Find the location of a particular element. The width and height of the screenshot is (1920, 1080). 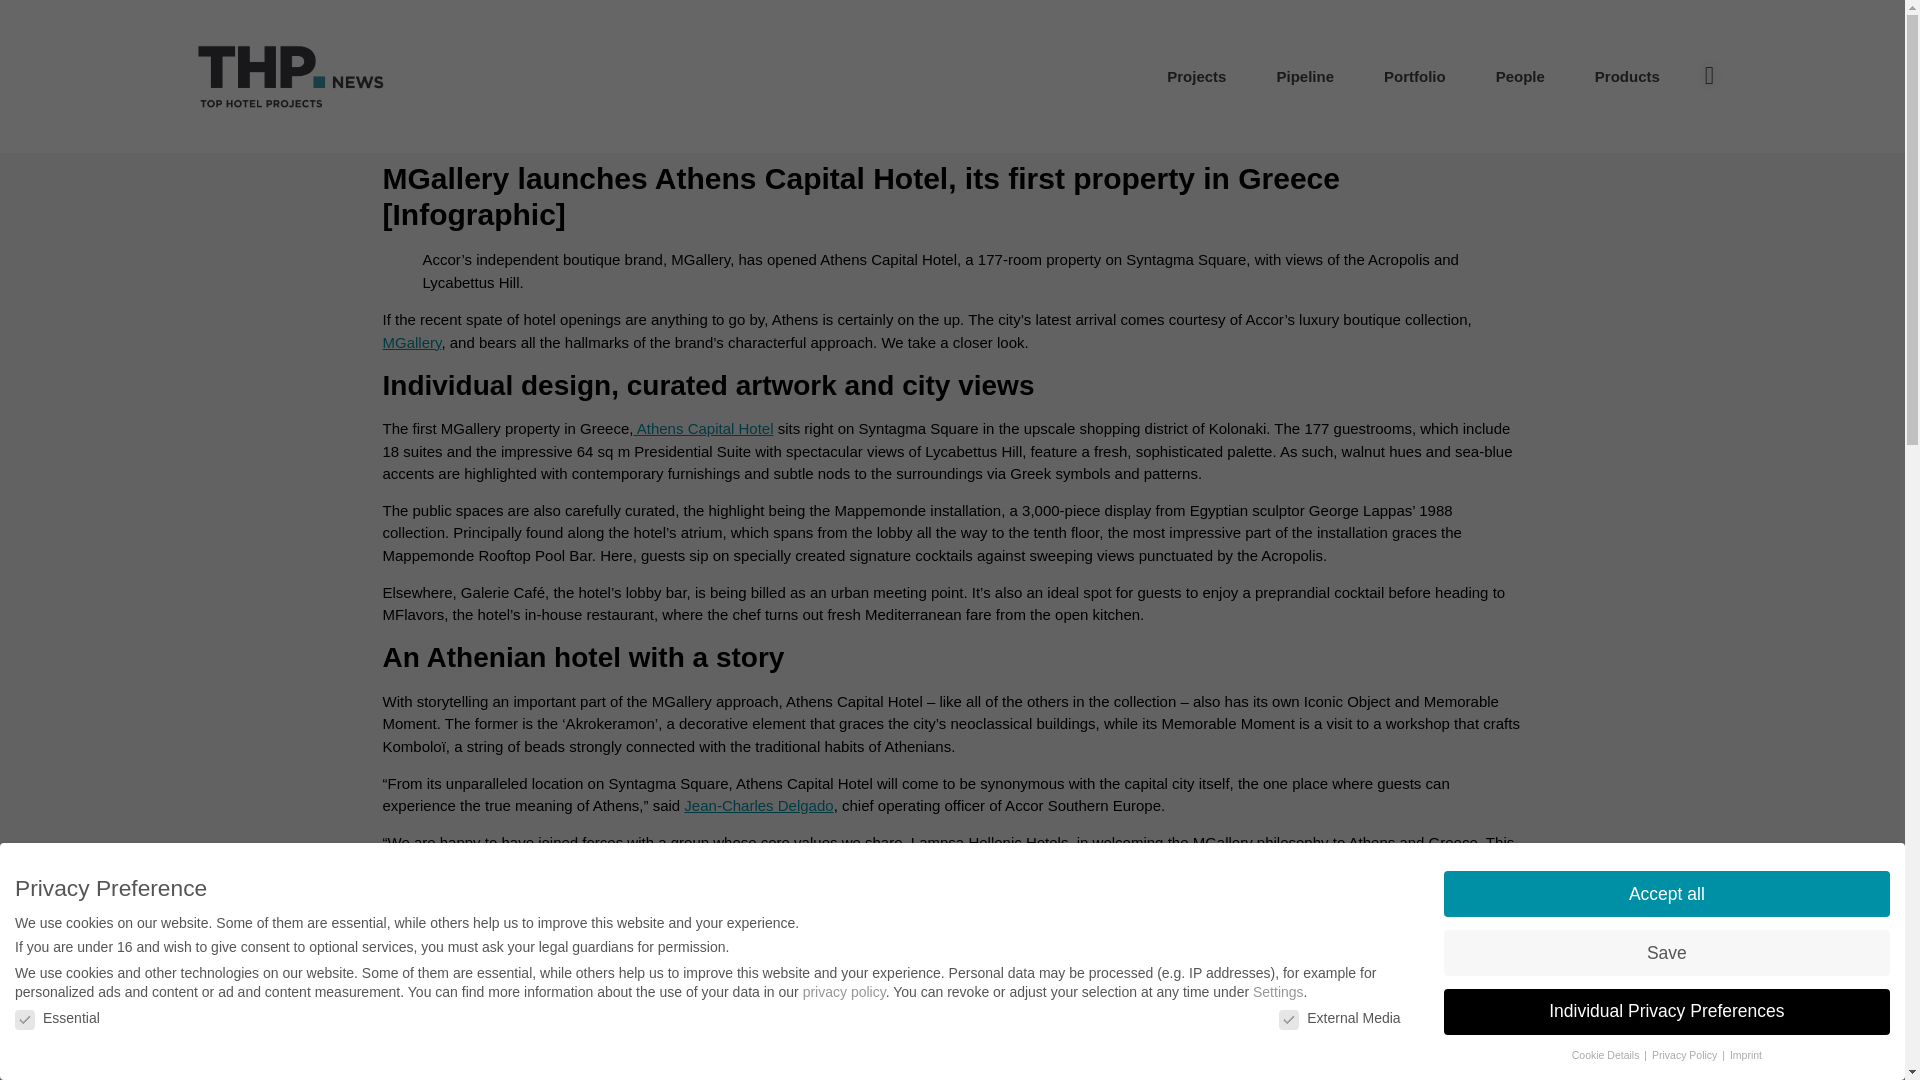

People is located at coordinates (1520, 77).